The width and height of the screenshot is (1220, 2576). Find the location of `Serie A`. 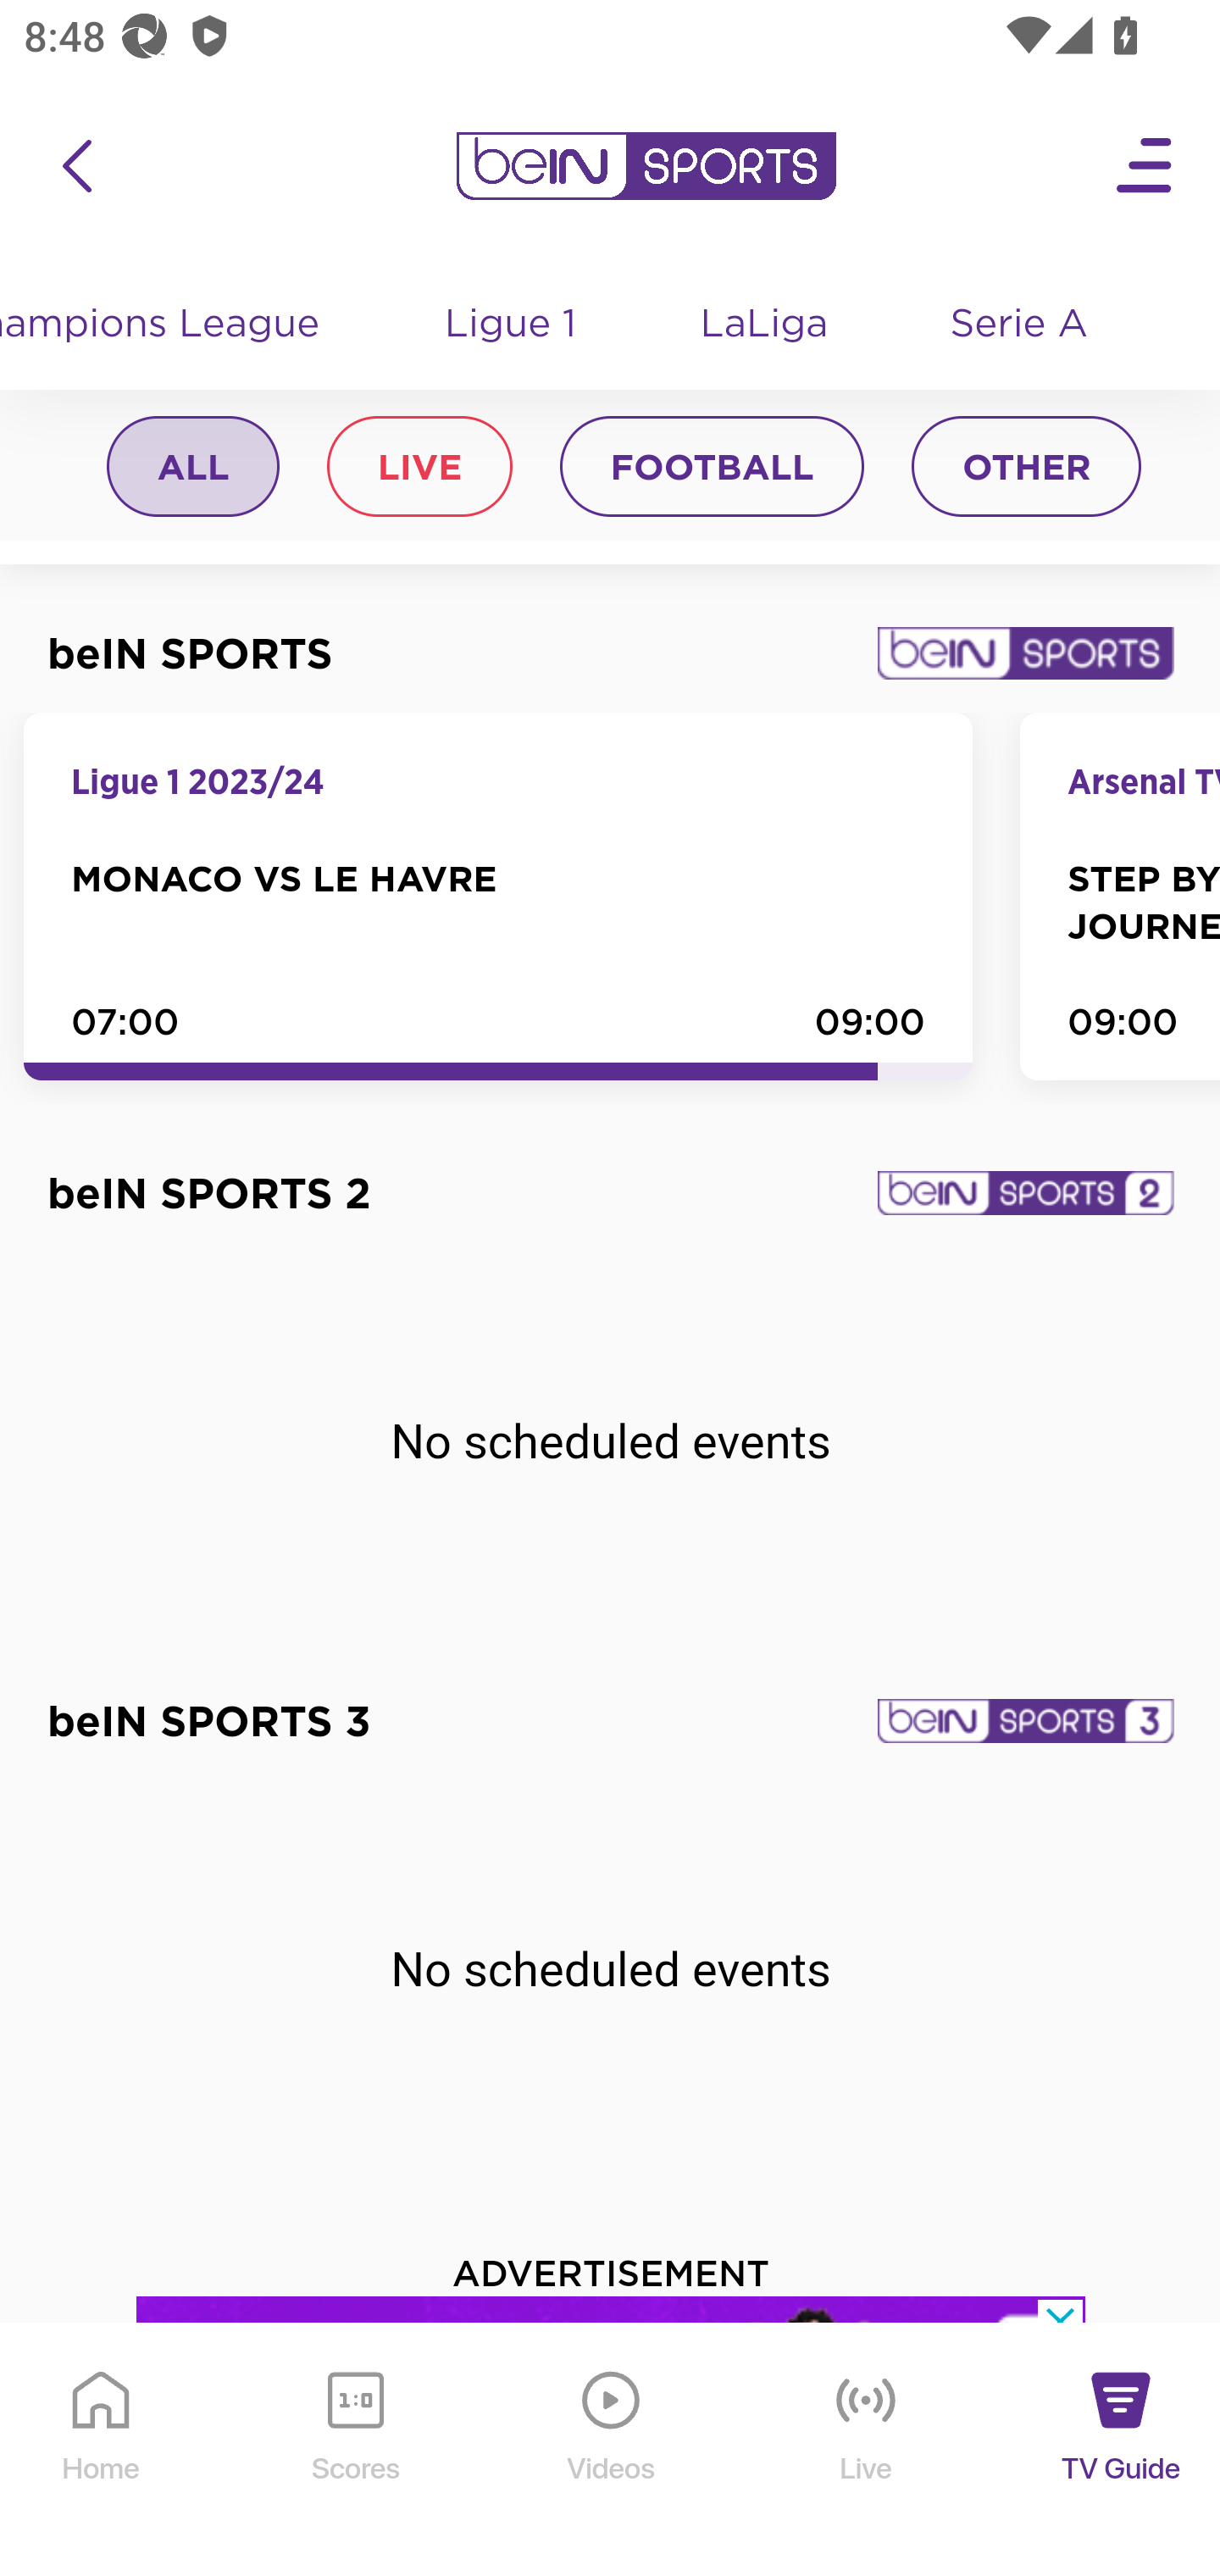

Serie A is located at coordinates (1021, 327).